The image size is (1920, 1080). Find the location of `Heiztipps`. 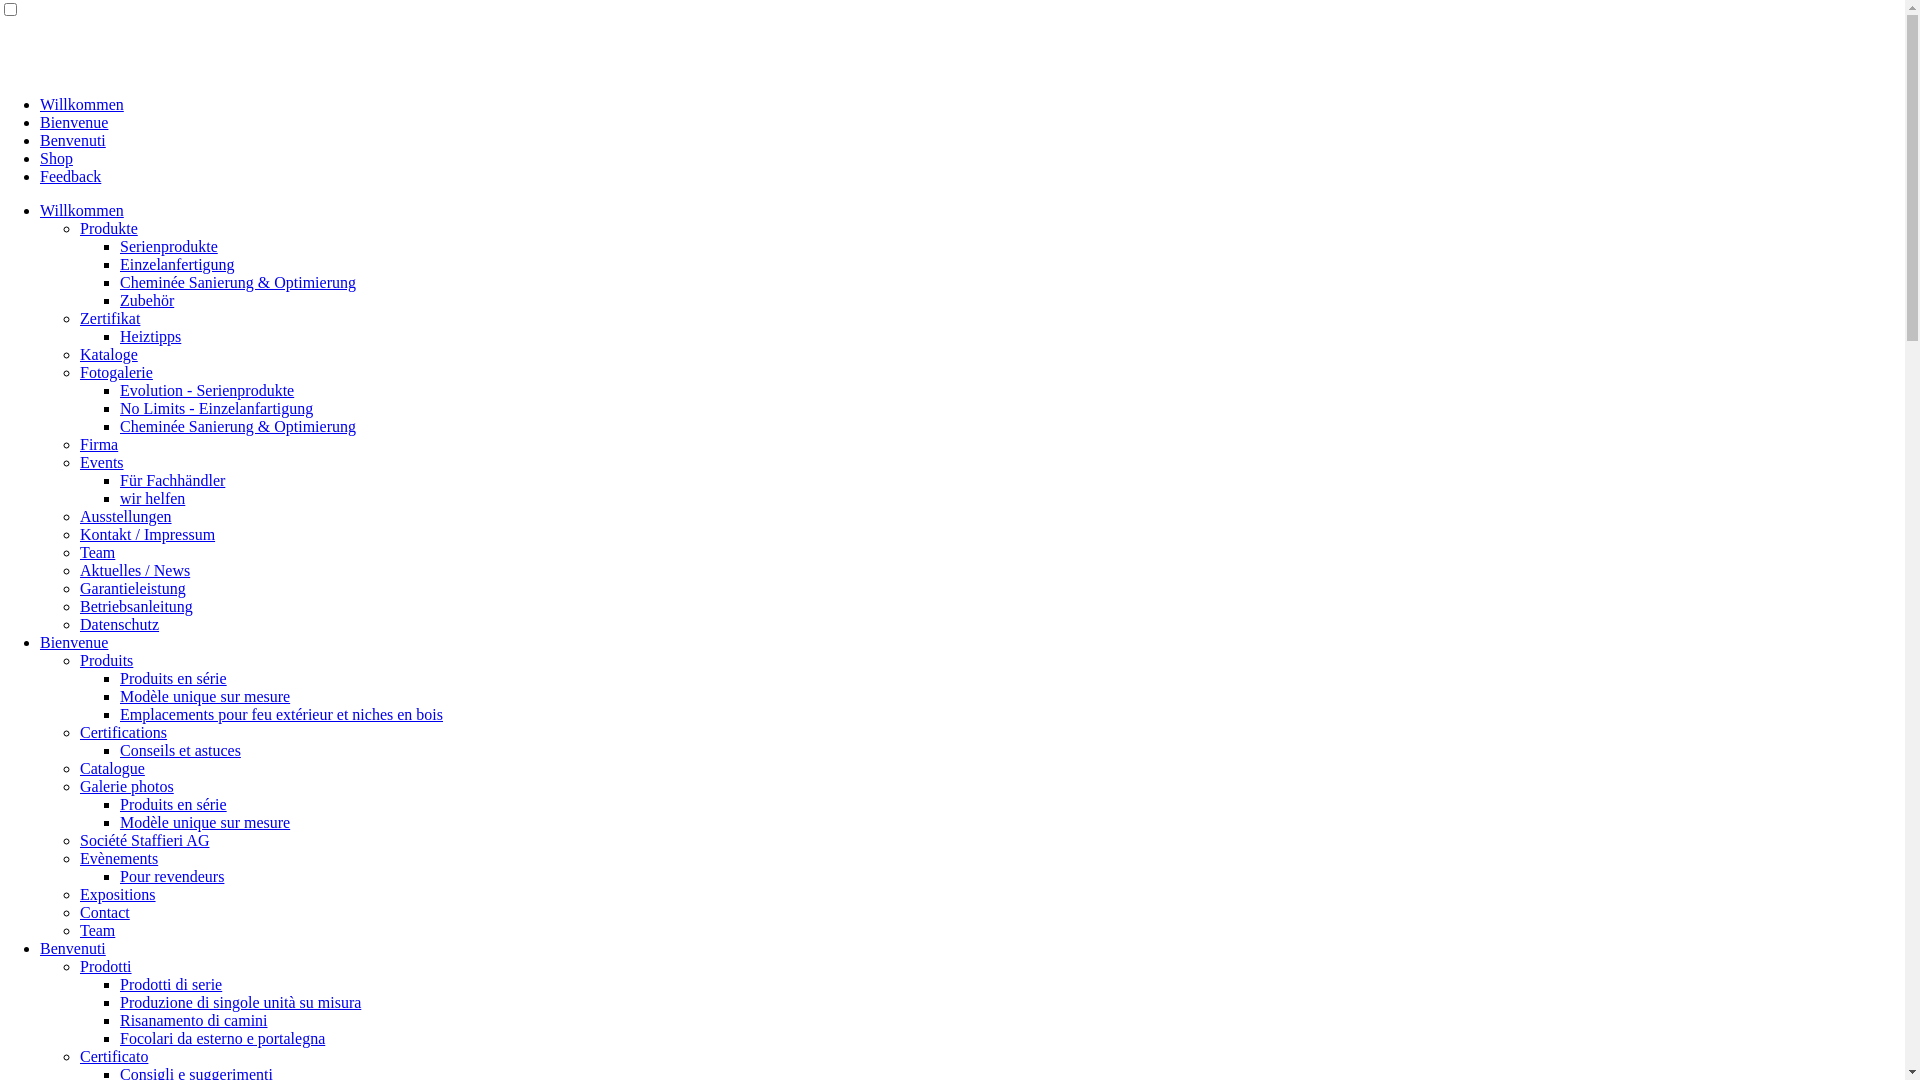

Heiztipps is located at coordinates (150, 336).